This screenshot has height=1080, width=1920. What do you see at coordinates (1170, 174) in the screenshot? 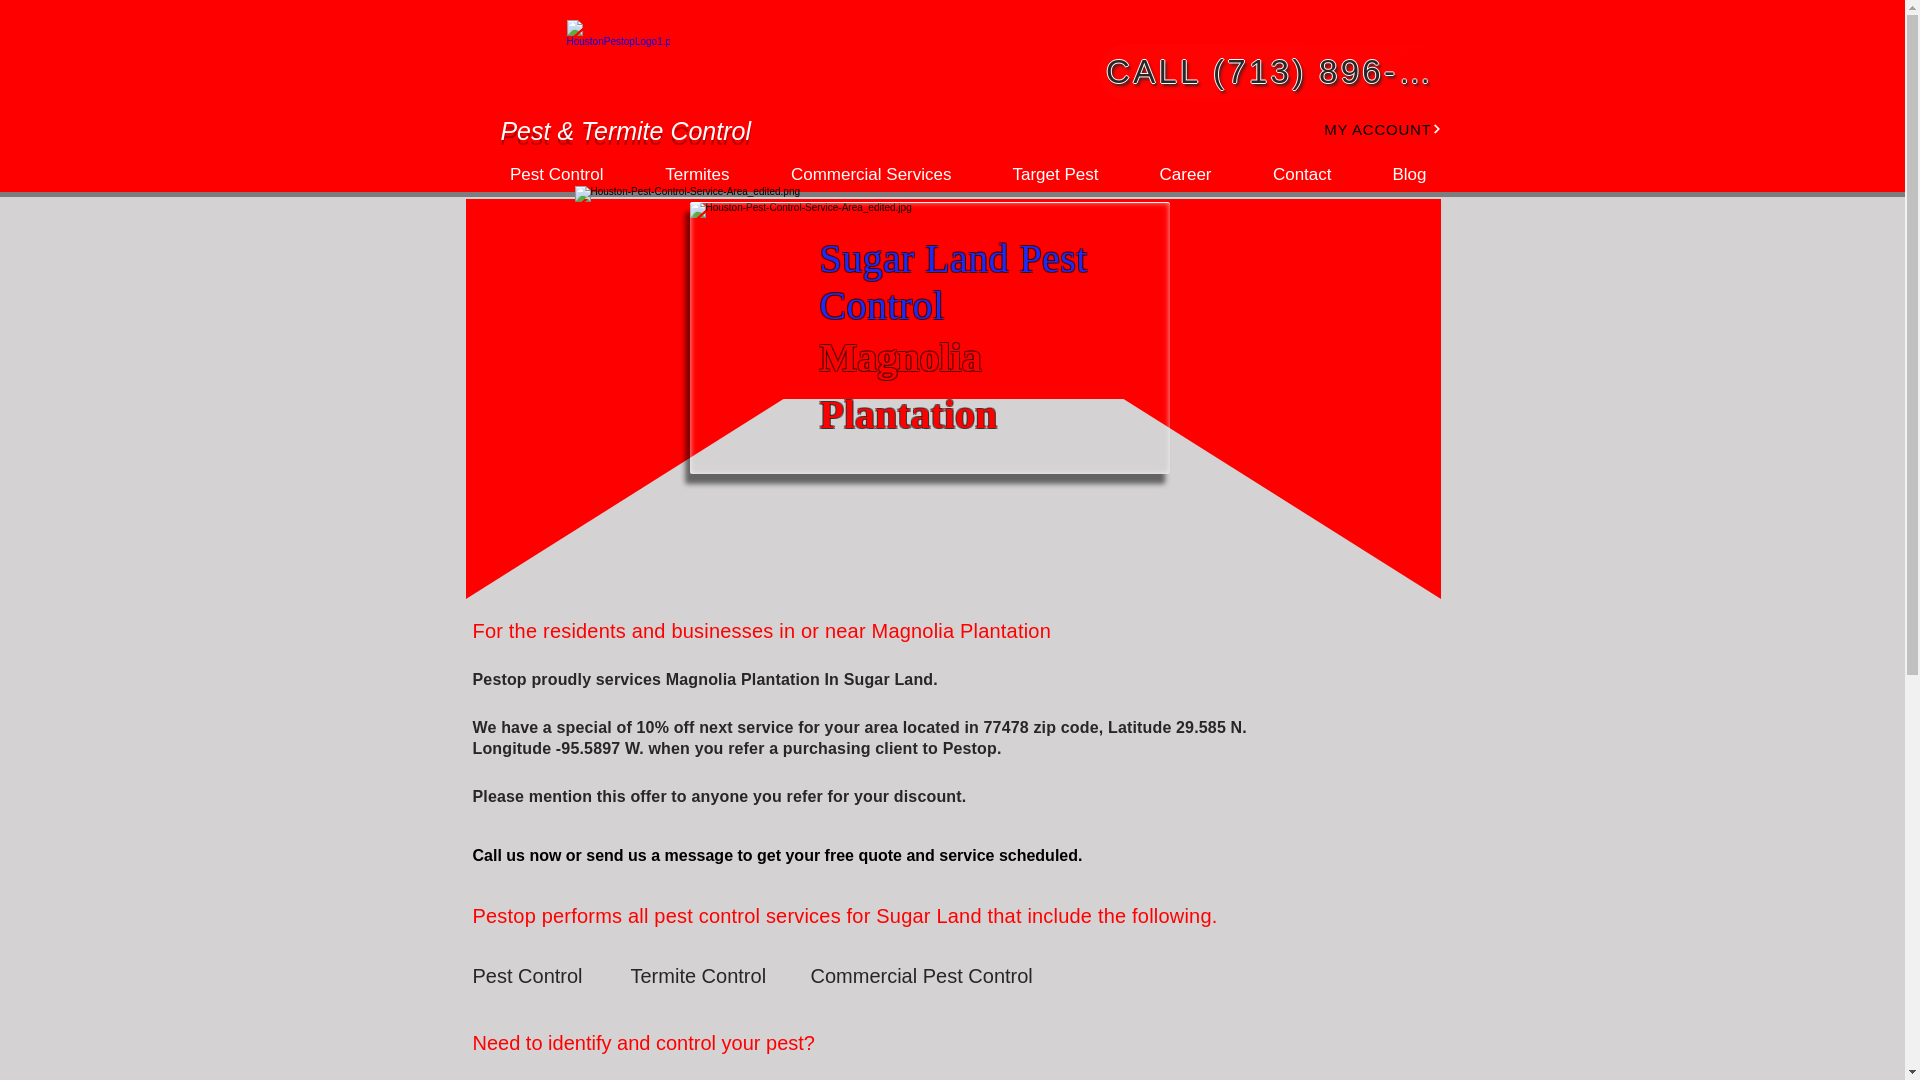
I see `Career` at bounding box center [1170, 174].